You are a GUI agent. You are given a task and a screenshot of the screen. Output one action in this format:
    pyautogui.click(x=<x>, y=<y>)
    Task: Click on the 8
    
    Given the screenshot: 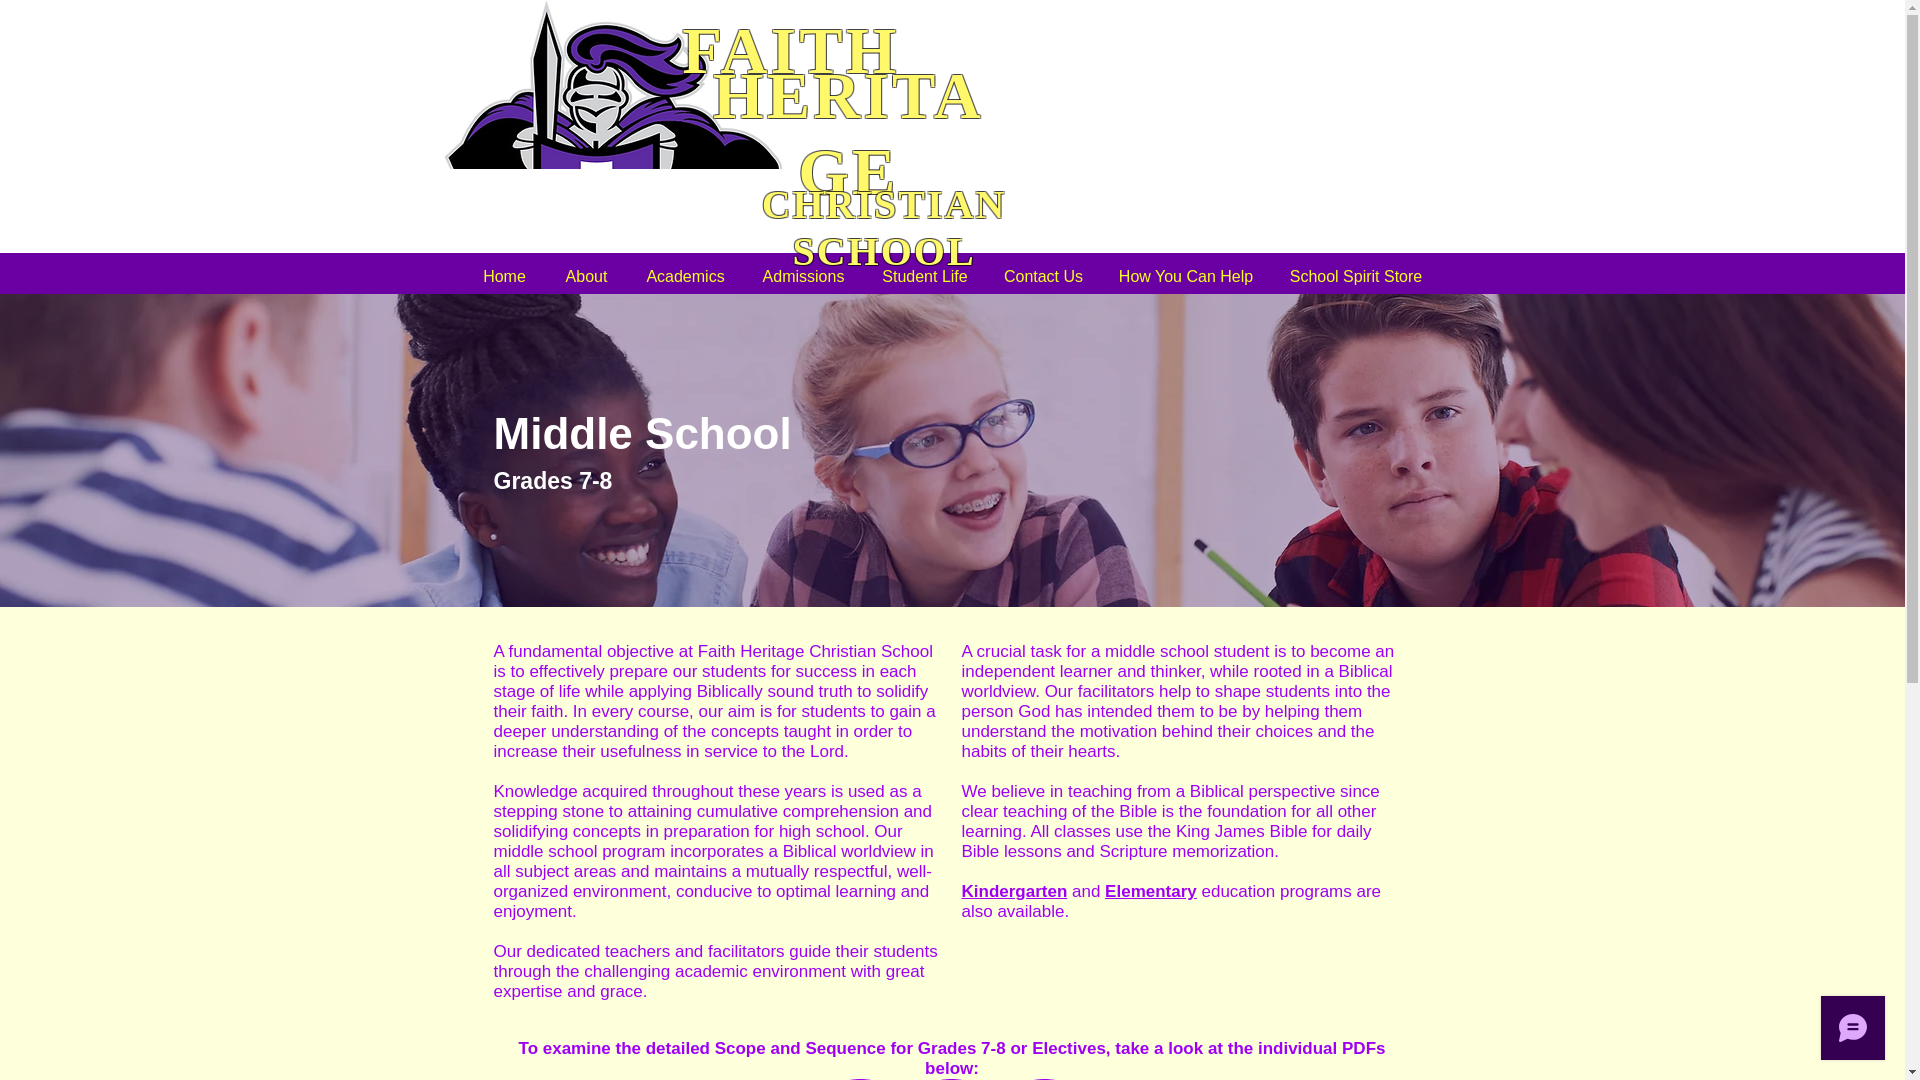 What is the action you would take?
    pyautogui.click(x=951, y=1079)
    